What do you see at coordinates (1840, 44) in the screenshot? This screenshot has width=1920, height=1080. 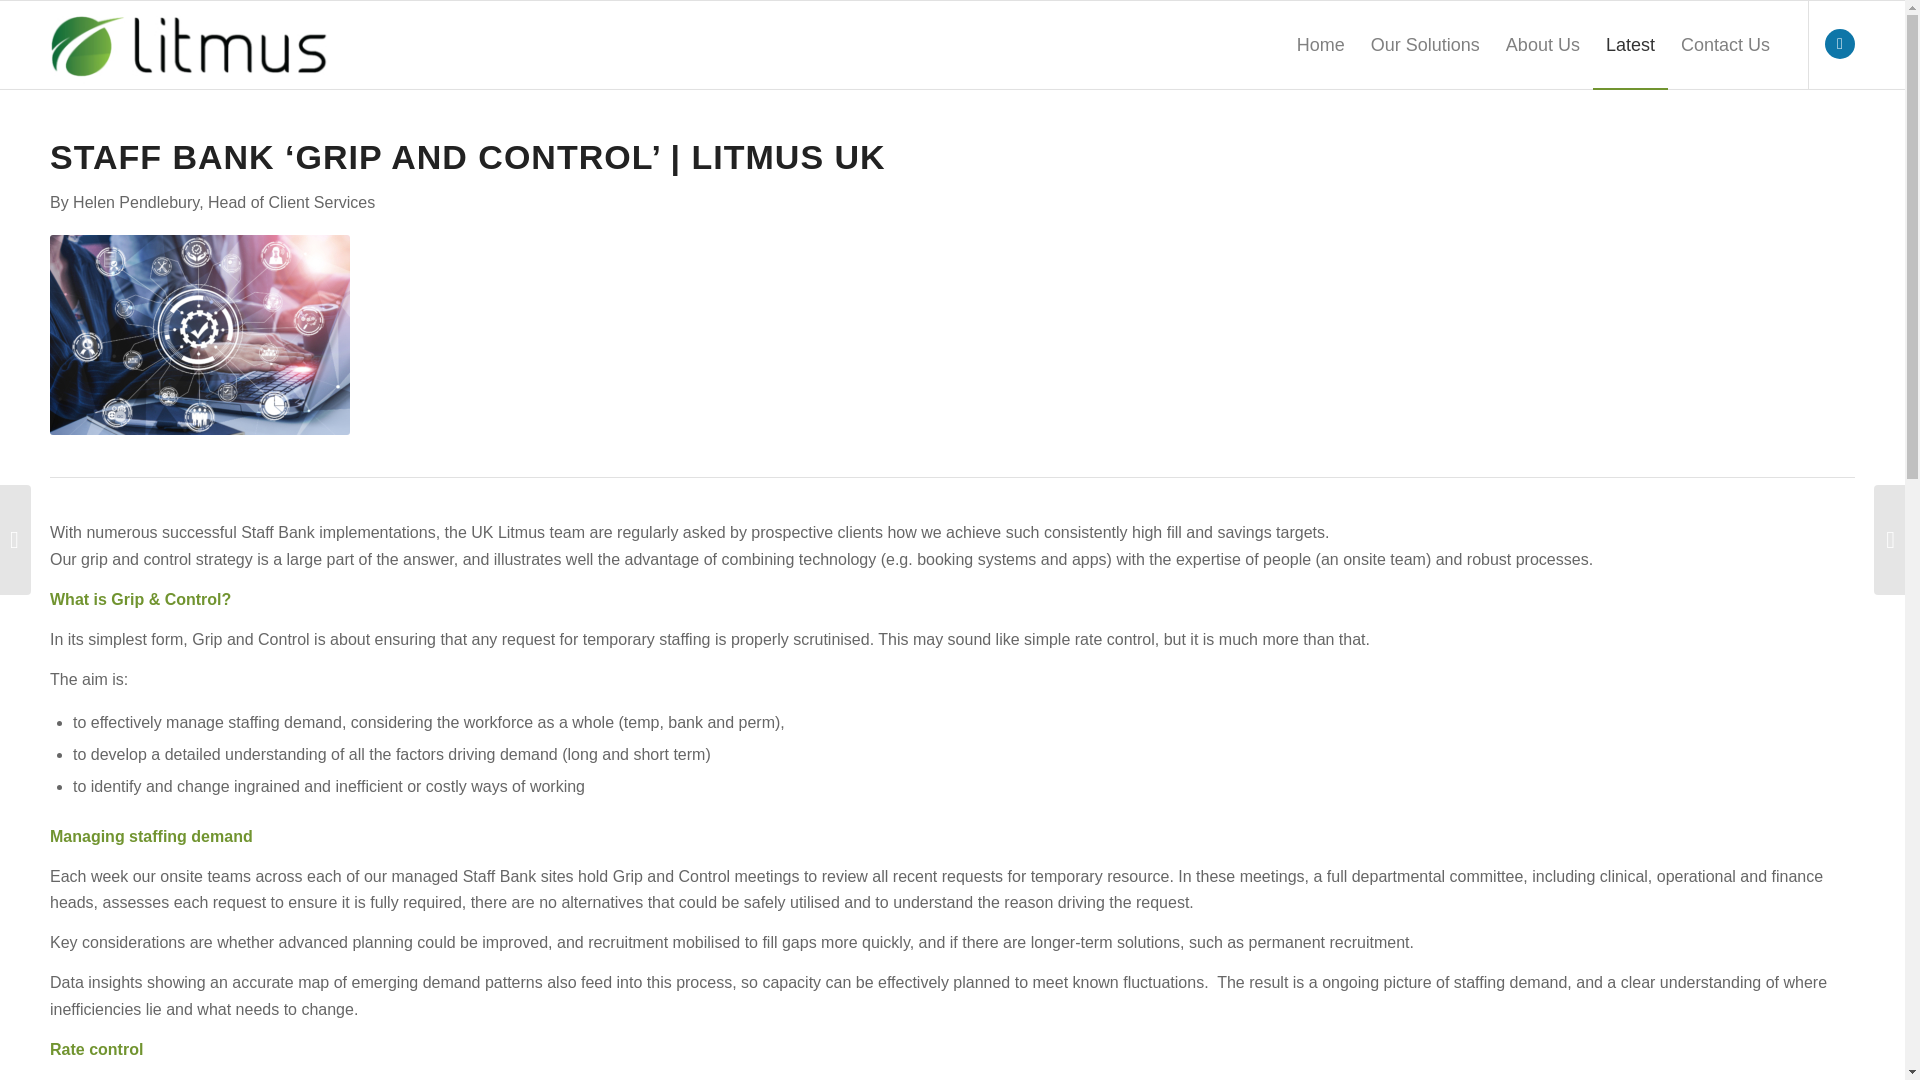 I see `LinkedIn` at bounding box center [1840, 44].